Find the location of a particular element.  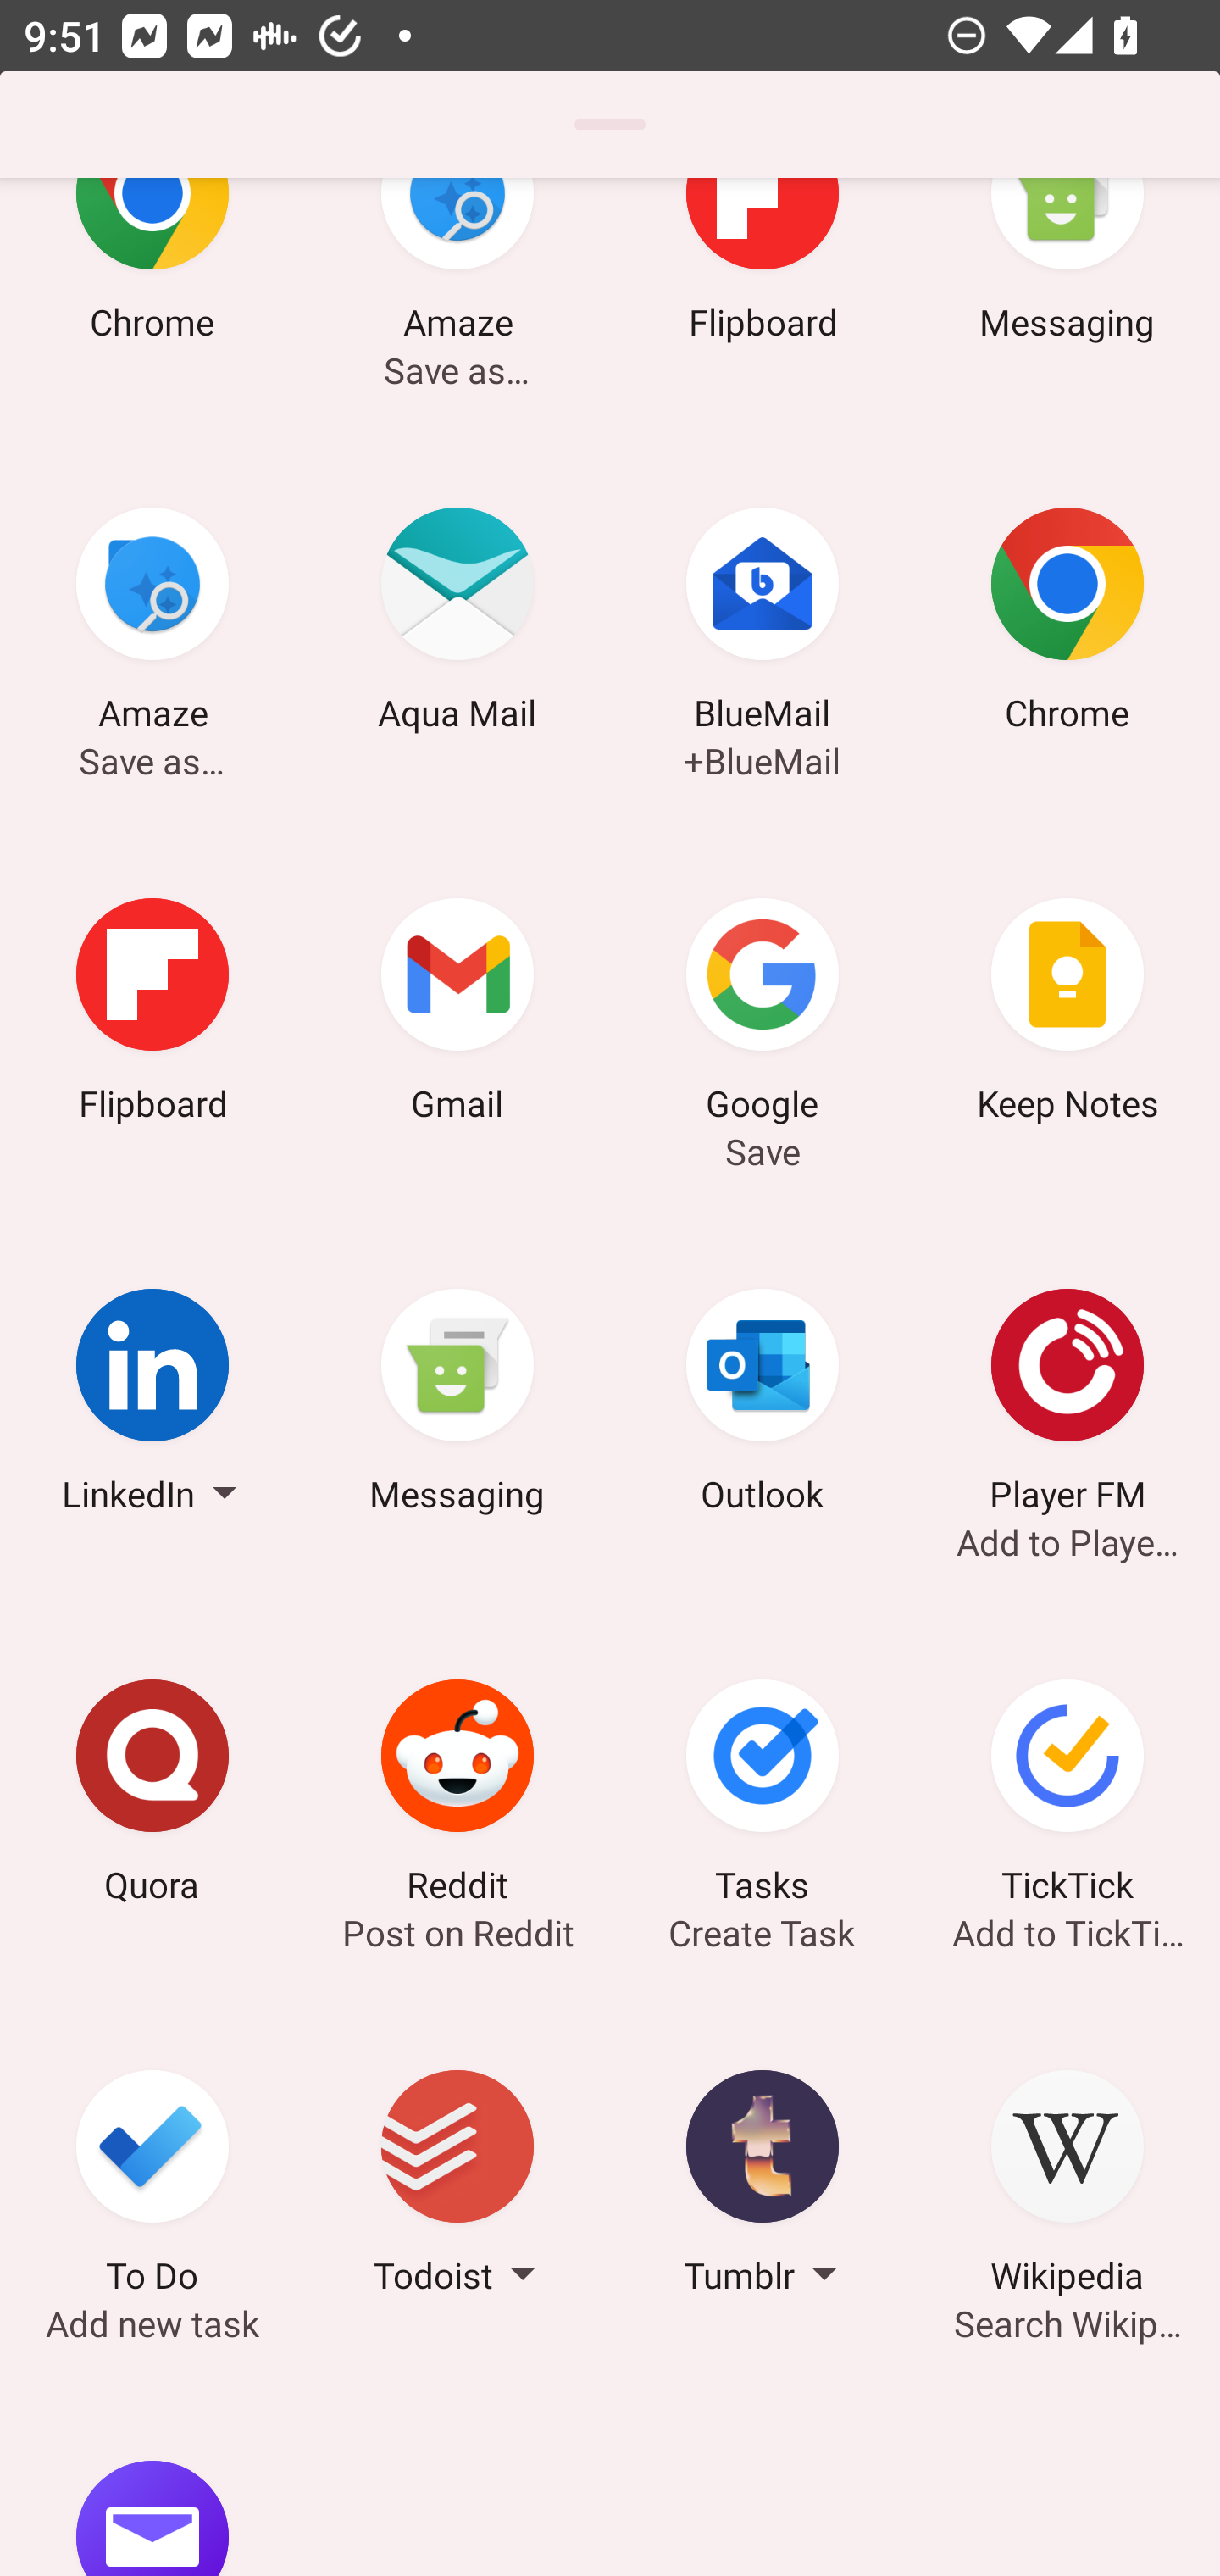

Player FM Add to Player FM is located at coordinates (1067, 1406).